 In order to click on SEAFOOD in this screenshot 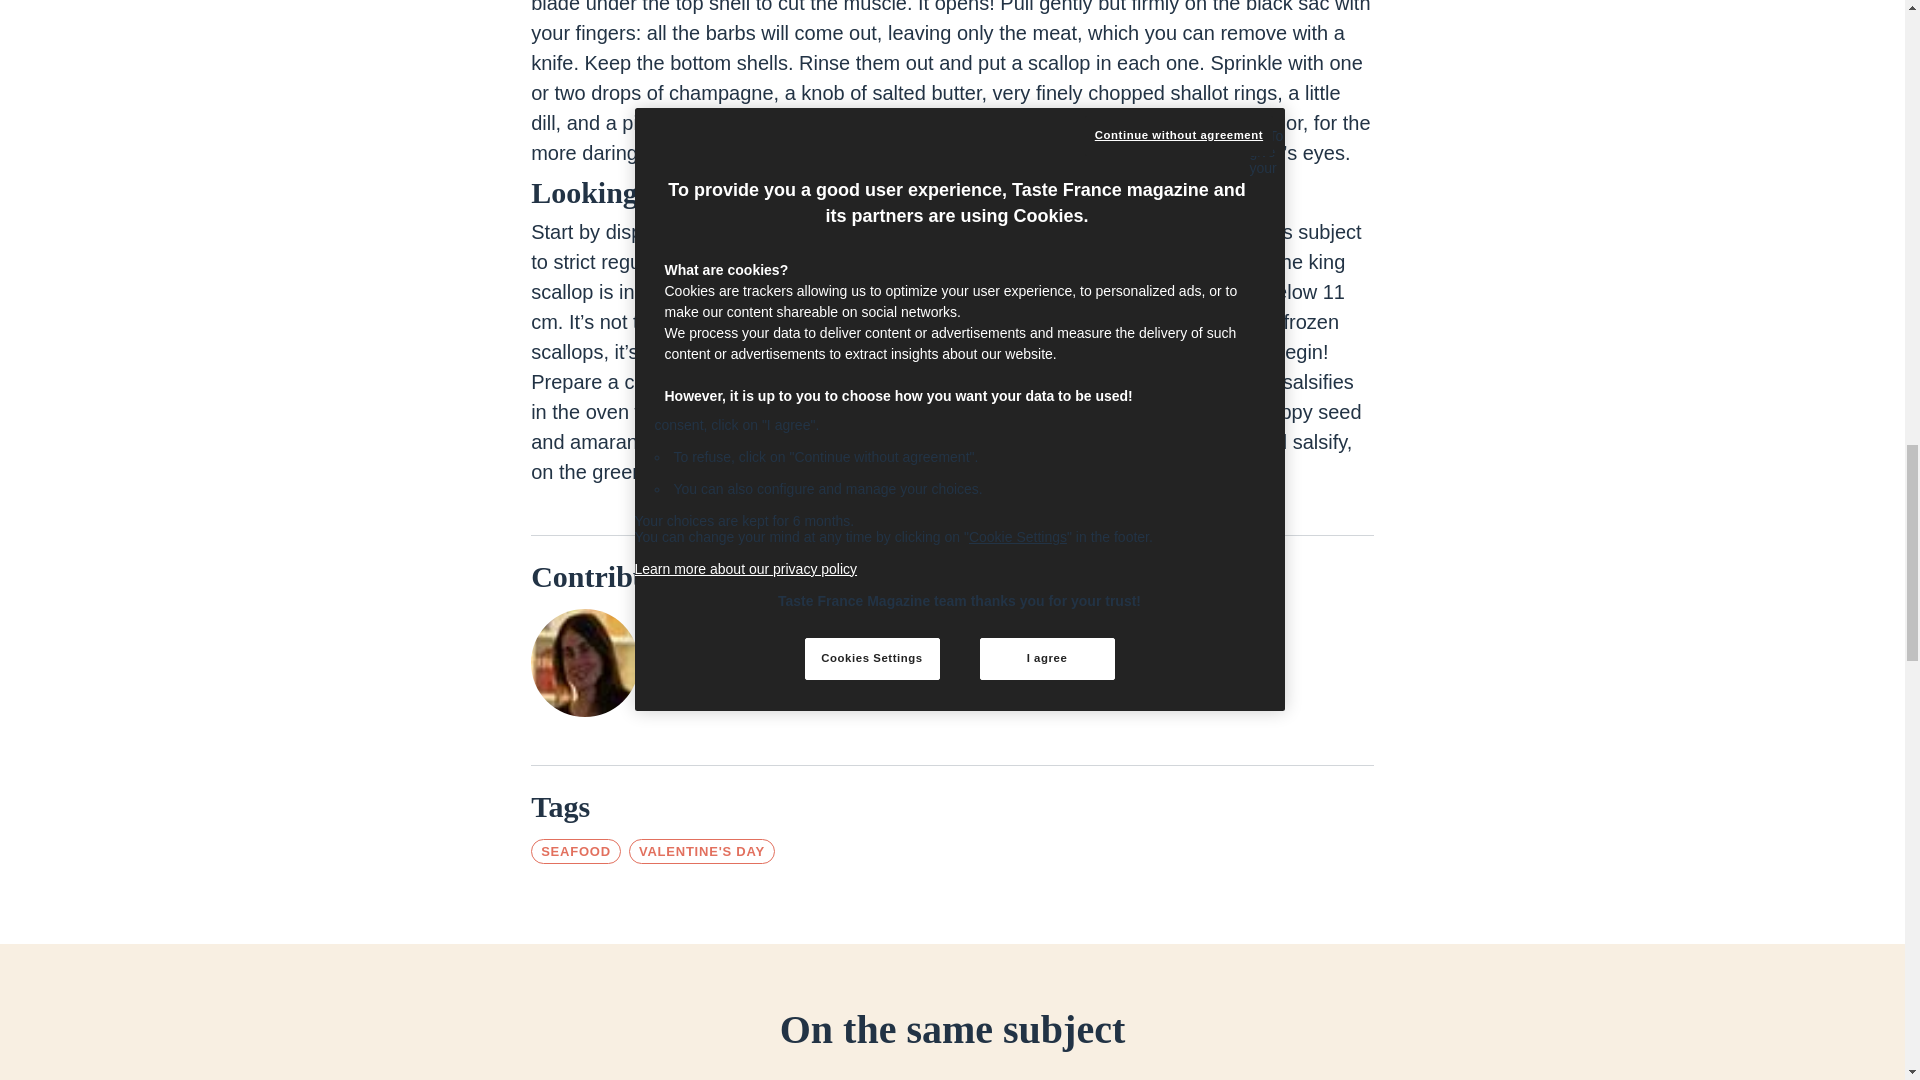, I will do `click(576, 852)`.